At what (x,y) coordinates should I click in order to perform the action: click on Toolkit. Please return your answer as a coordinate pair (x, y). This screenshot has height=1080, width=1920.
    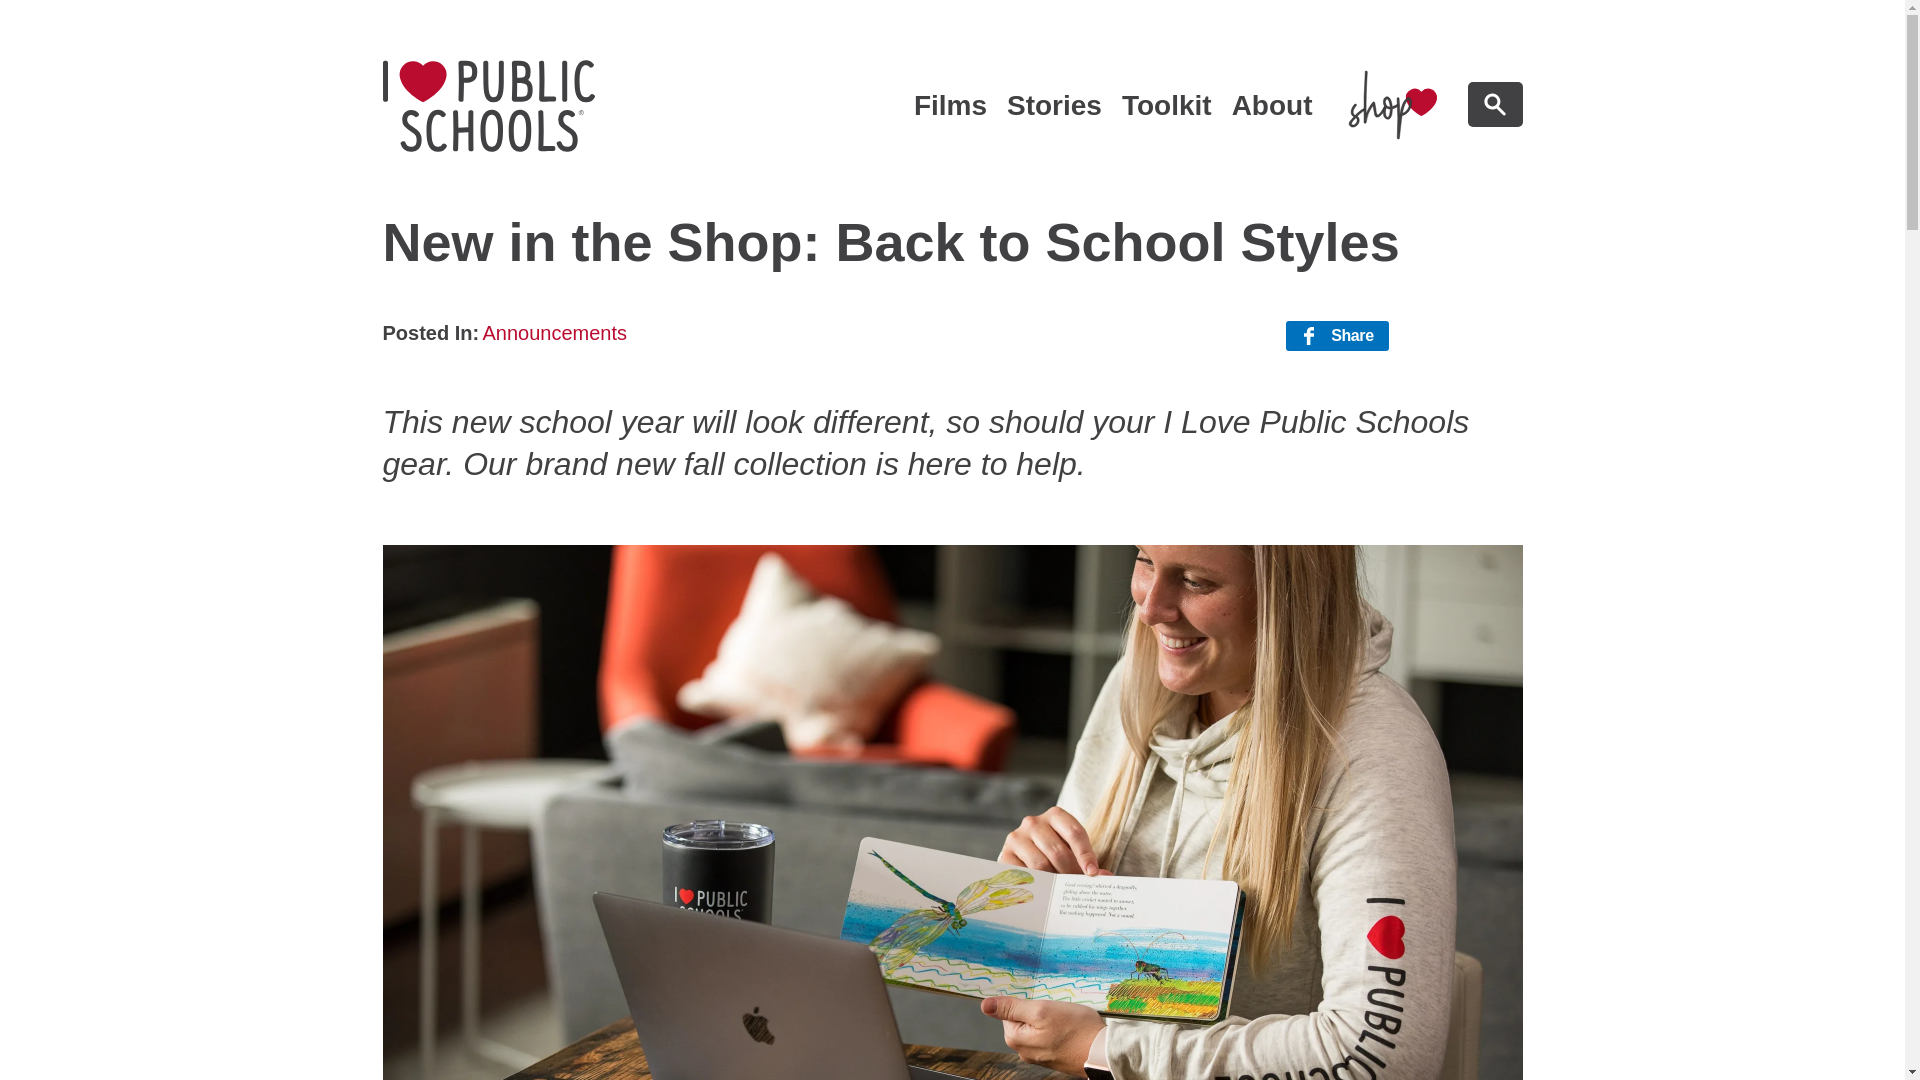
    Looking at the image, I should click on (1166, 107).